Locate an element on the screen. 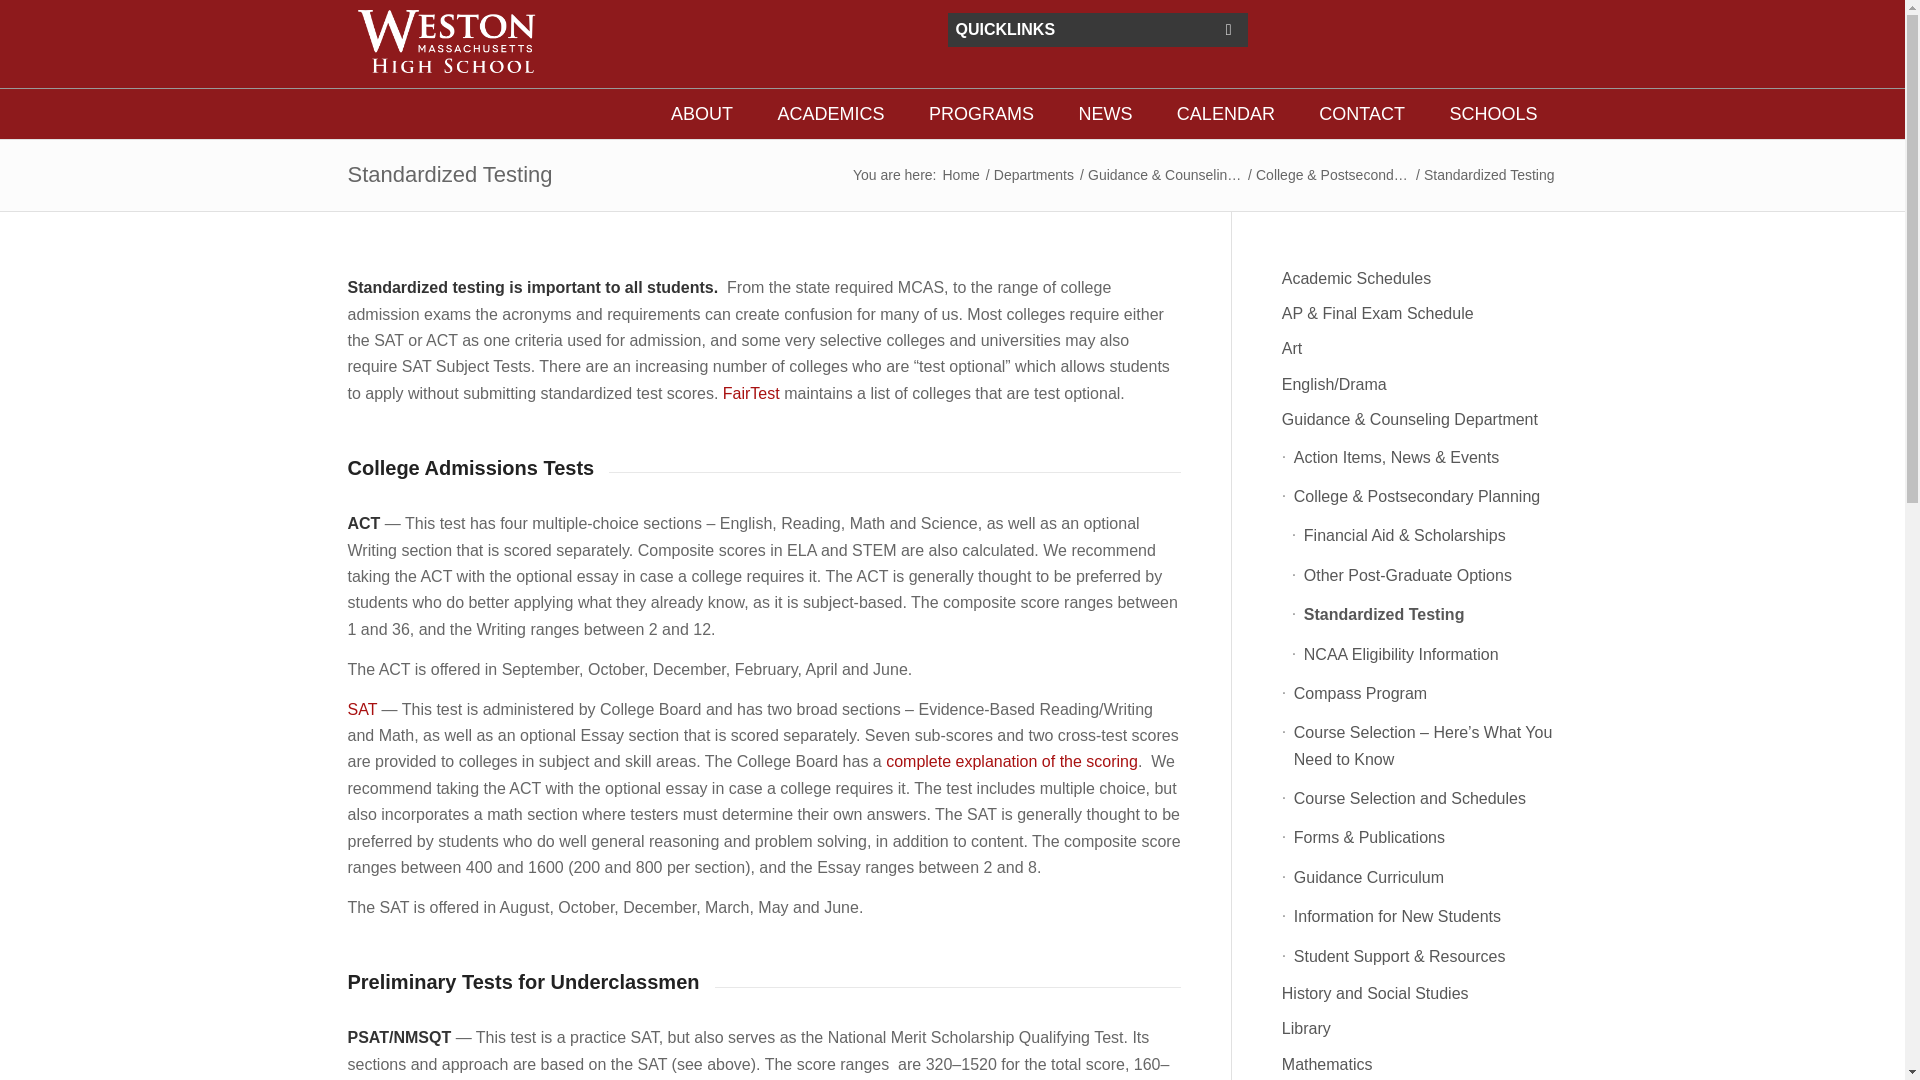  ABOUT is located at coordinates (701, 114).